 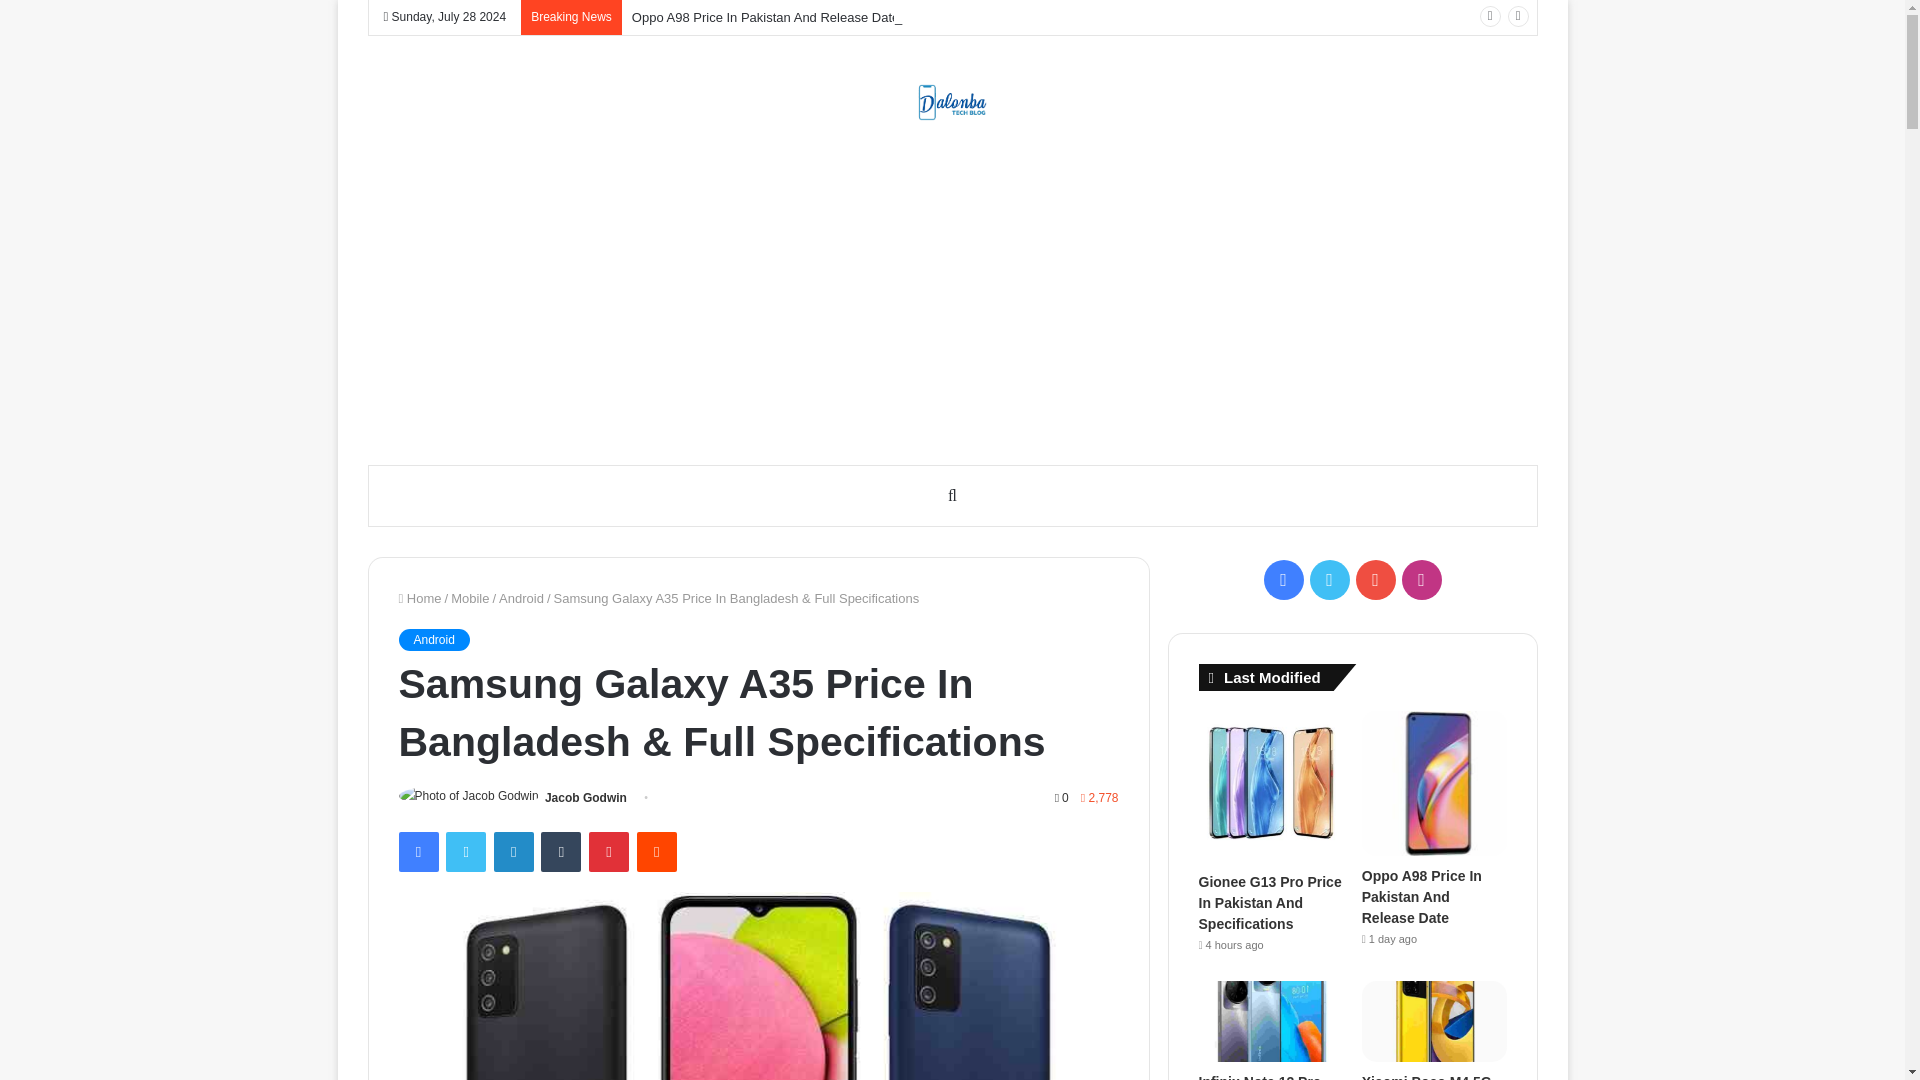 I want to click on Facebook, so click(x=417, y=851).